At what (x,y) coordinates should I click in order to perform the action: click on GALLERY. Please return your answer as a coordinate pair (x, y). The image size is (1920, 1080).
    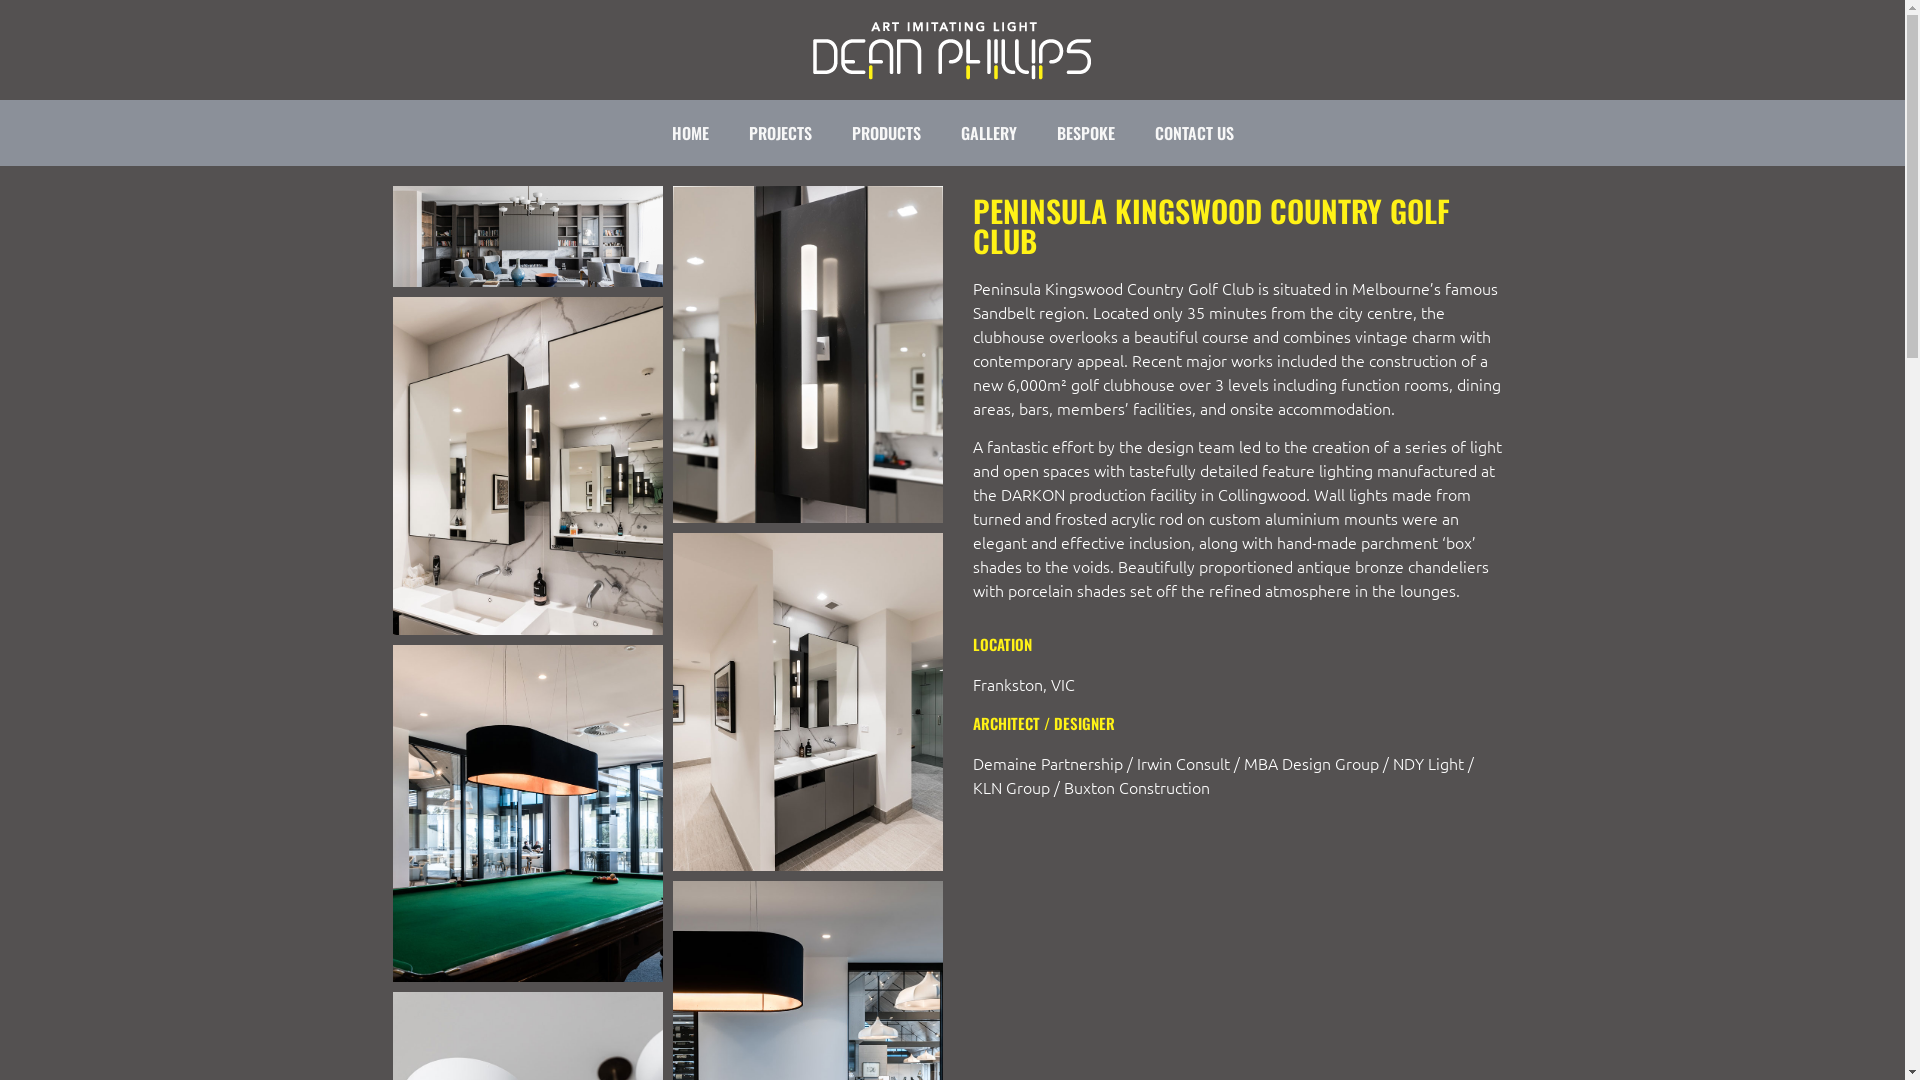
    Looking at the image, I should click on (988, 132).